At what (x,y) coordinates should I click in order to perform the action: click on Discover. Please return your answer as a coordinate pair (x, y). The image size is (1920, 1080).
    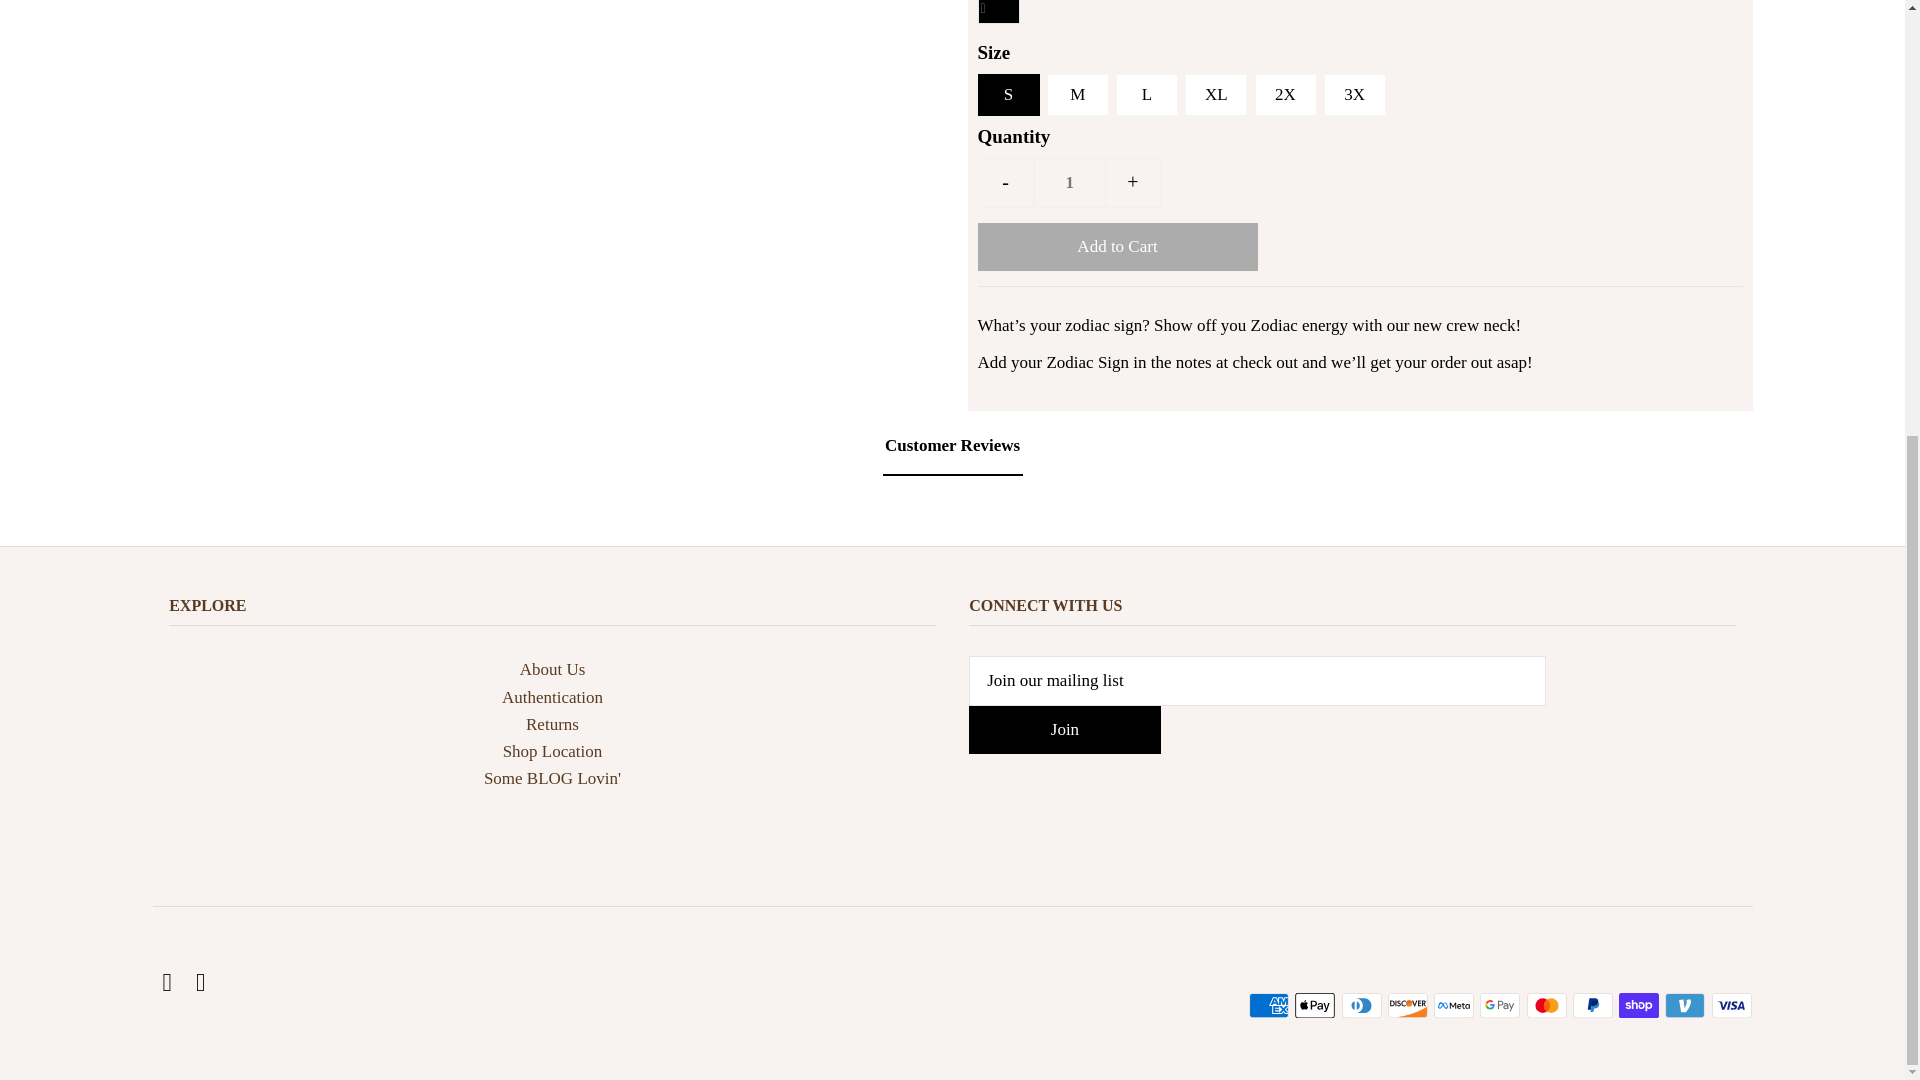
    Looking at the image, I should click on (1408, 1005).